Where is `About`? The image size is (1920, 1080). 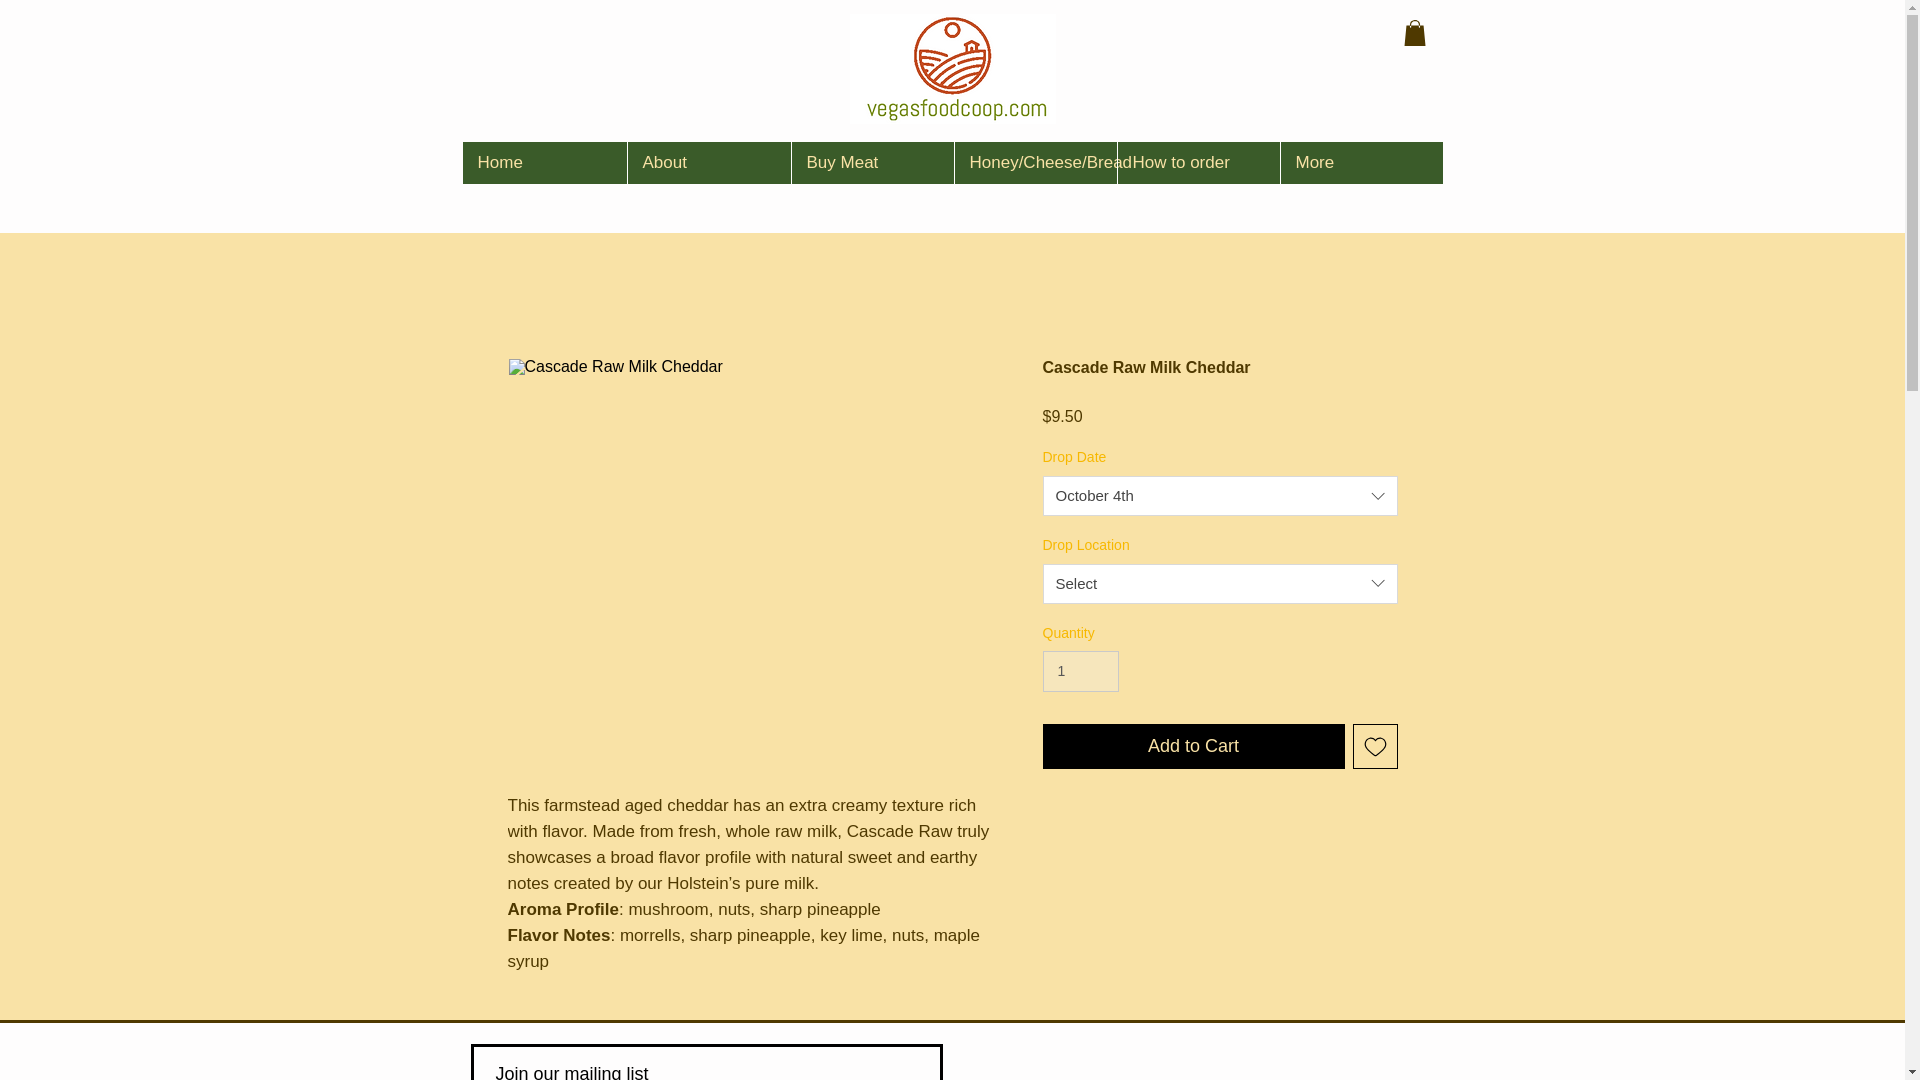
About is located at coordinates (707, 162).